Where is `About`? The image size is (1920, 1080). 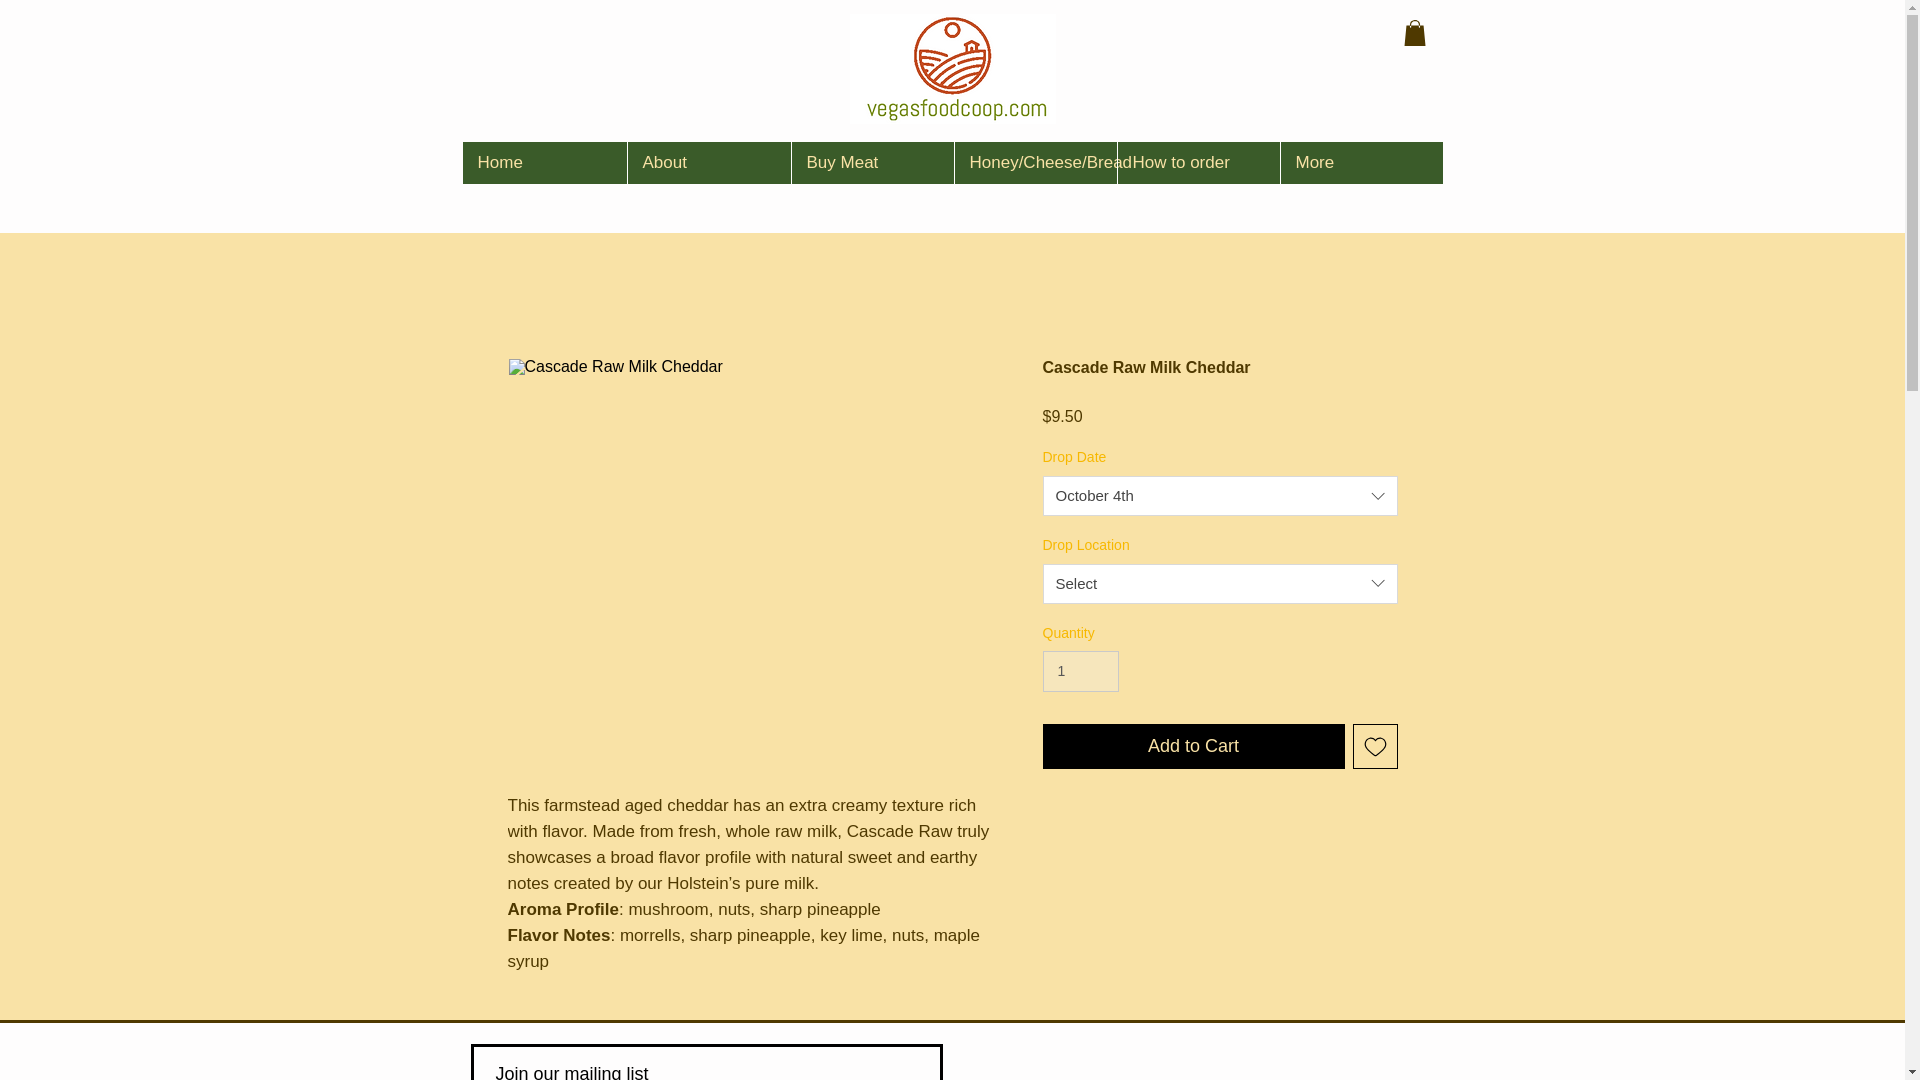
About is located at coordinates (707, 162).